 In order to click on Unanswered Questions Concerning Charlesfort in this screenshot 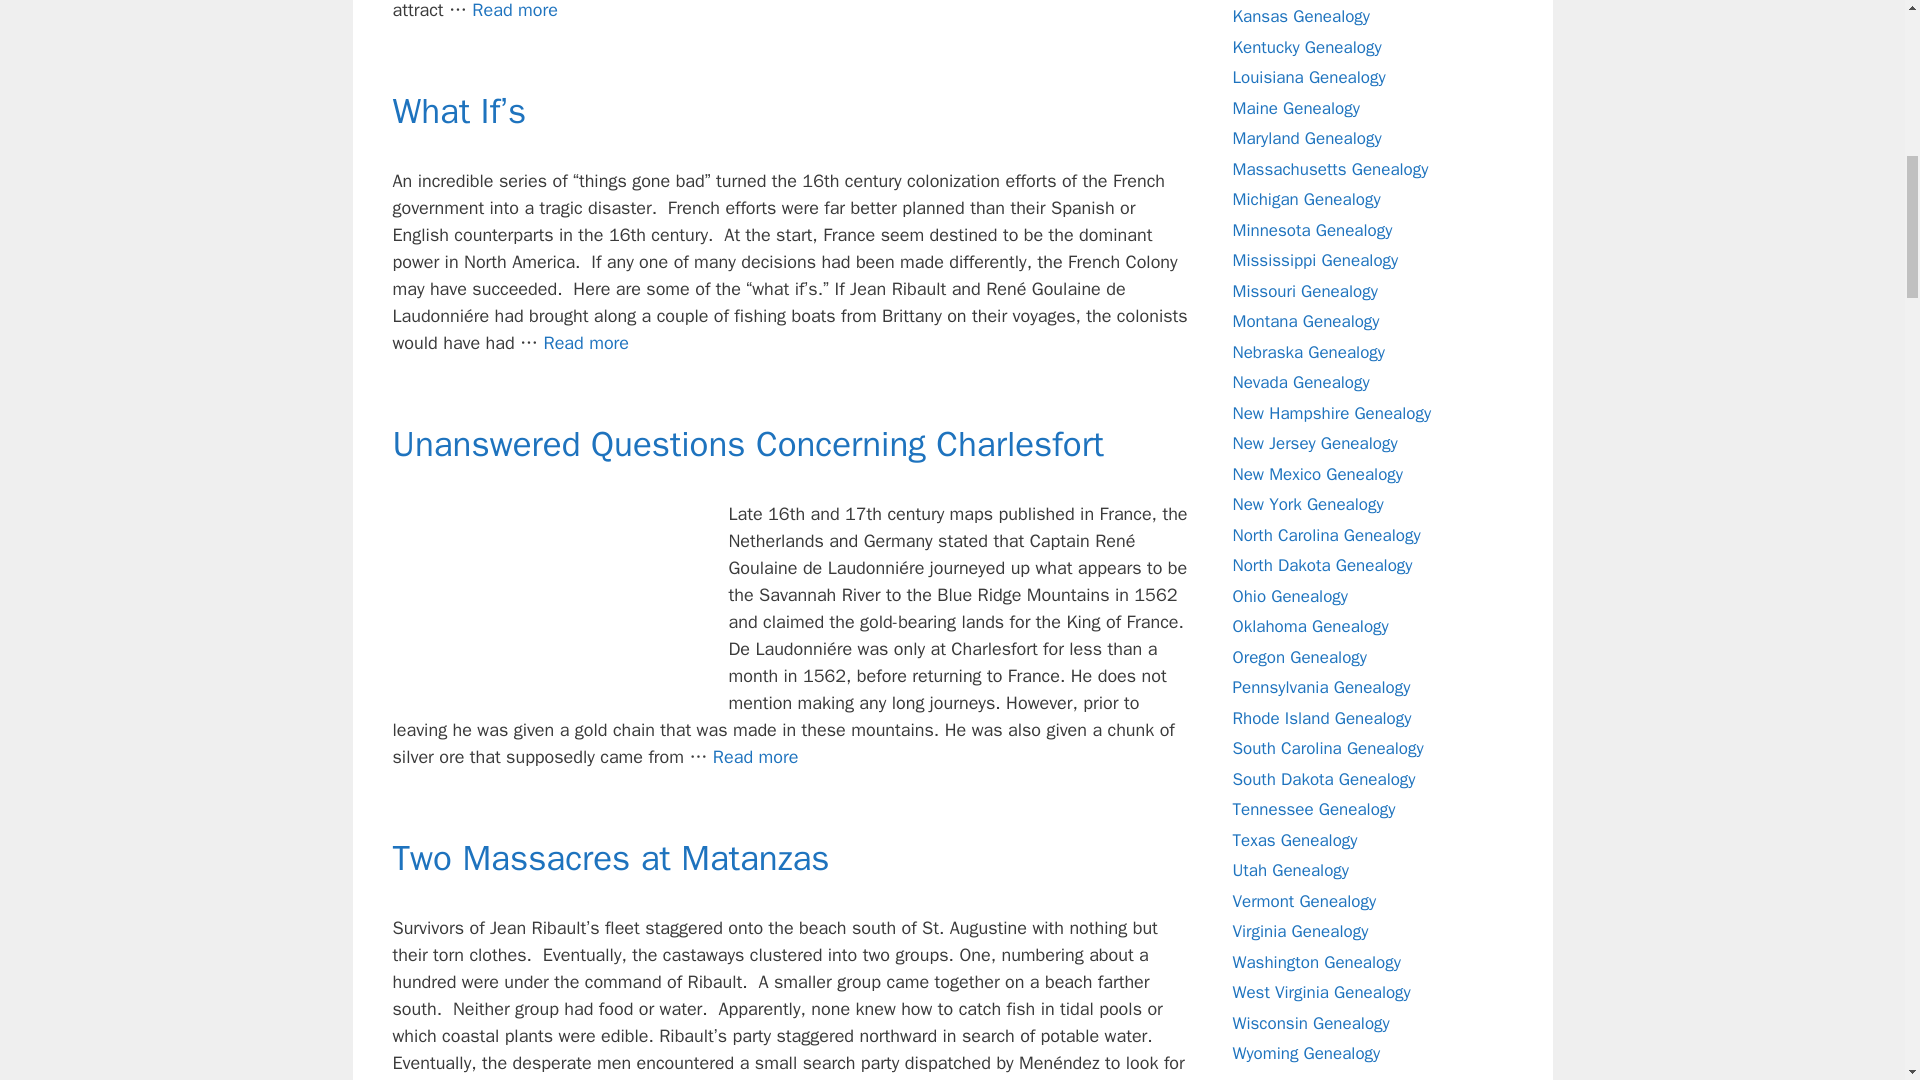, I will do `click(755, 756)`.